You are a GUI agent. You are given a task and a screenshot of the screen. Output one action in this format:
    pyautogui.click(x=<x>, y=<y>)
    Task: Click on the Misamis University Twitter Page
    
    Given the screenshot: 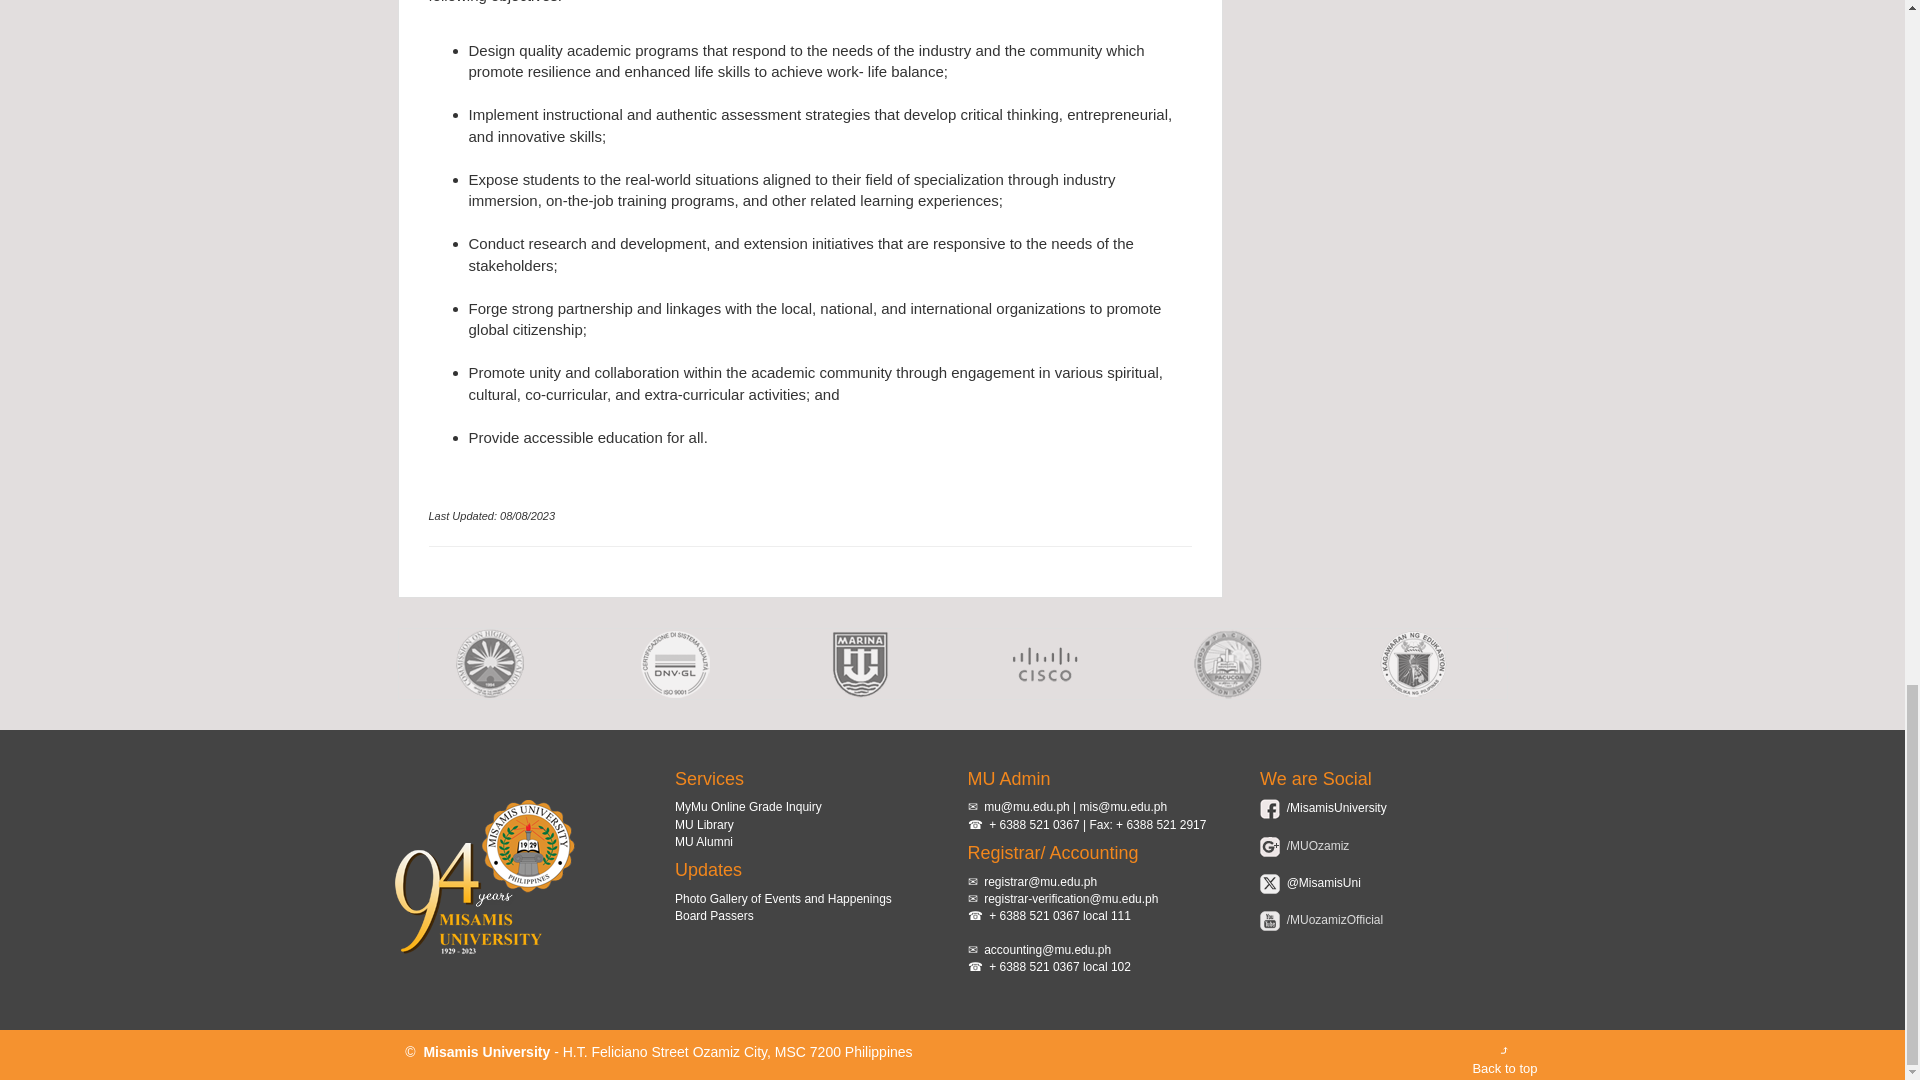 What is the action you would take?
    pyautogui.click(x=1322, y=882)
    